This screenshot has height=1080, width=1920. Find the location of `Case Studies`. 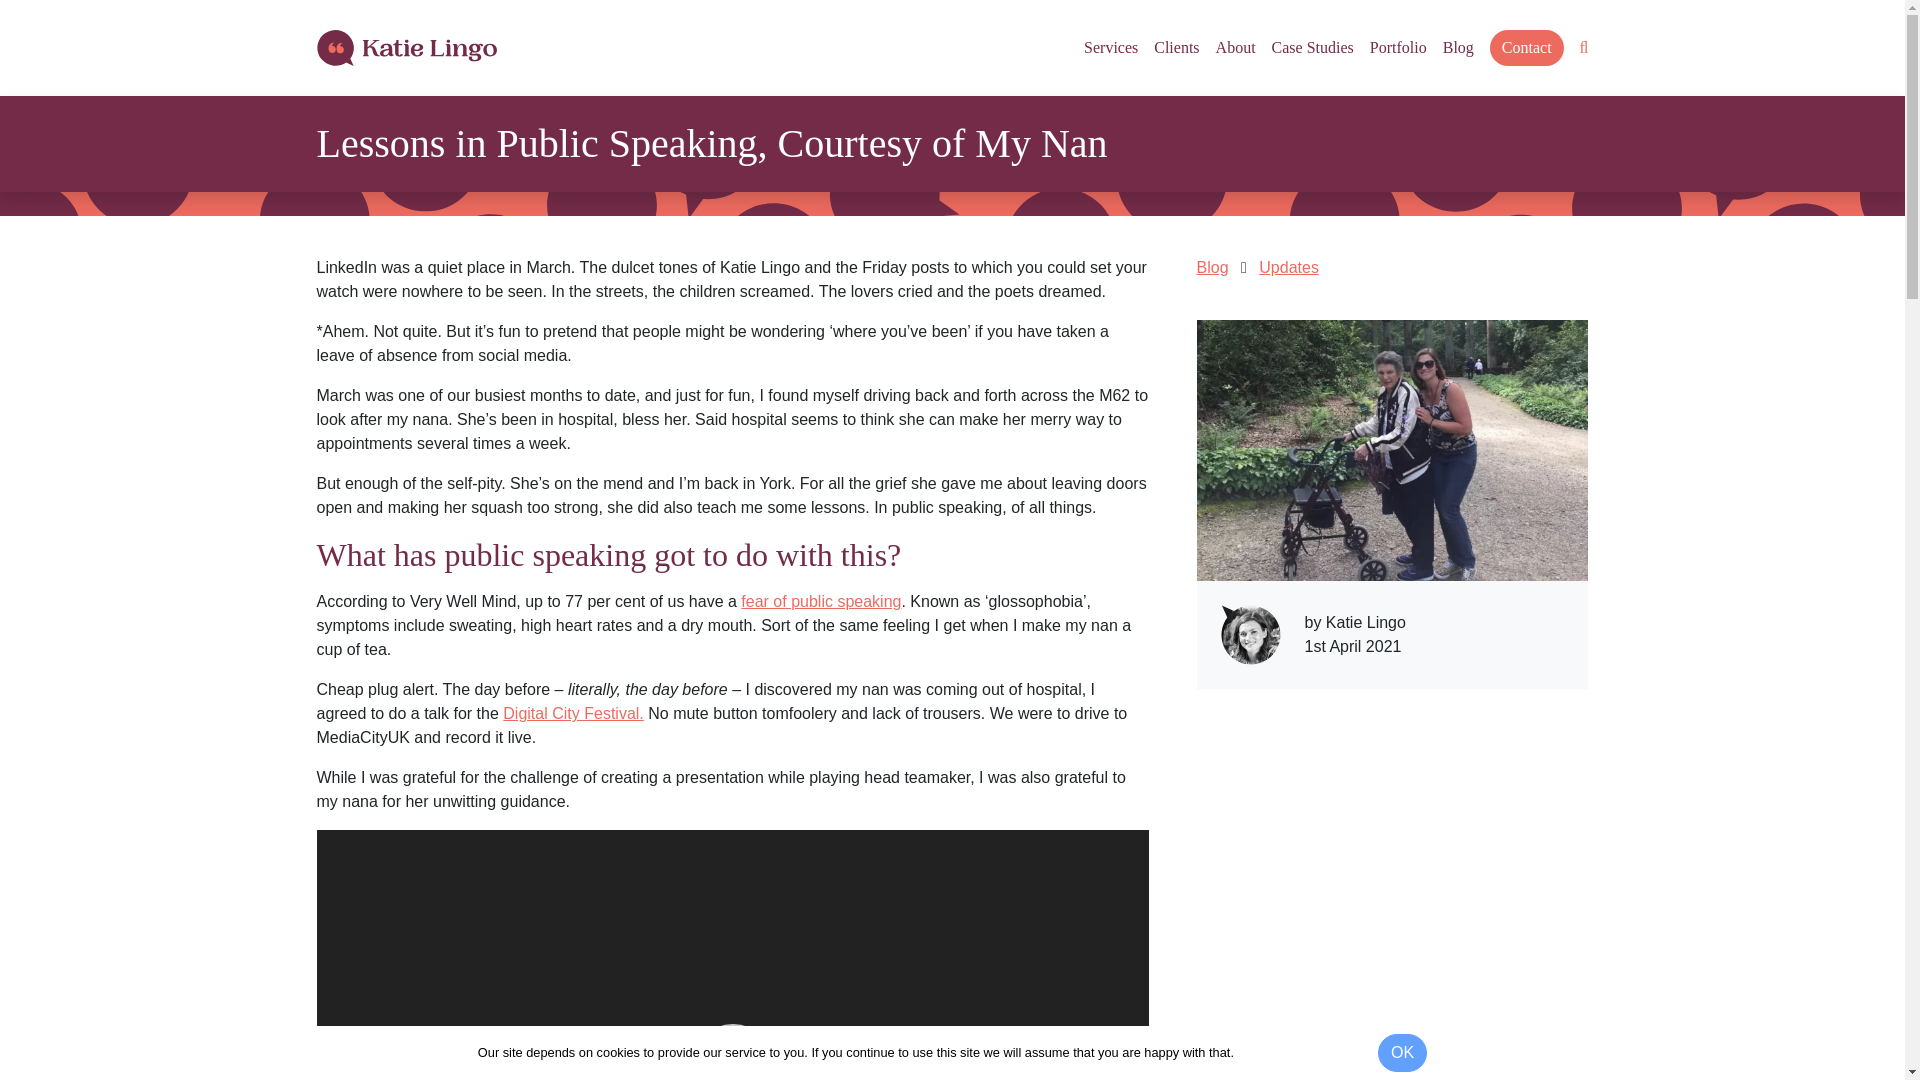

Case Studies is located at coordinates (1312, 48).